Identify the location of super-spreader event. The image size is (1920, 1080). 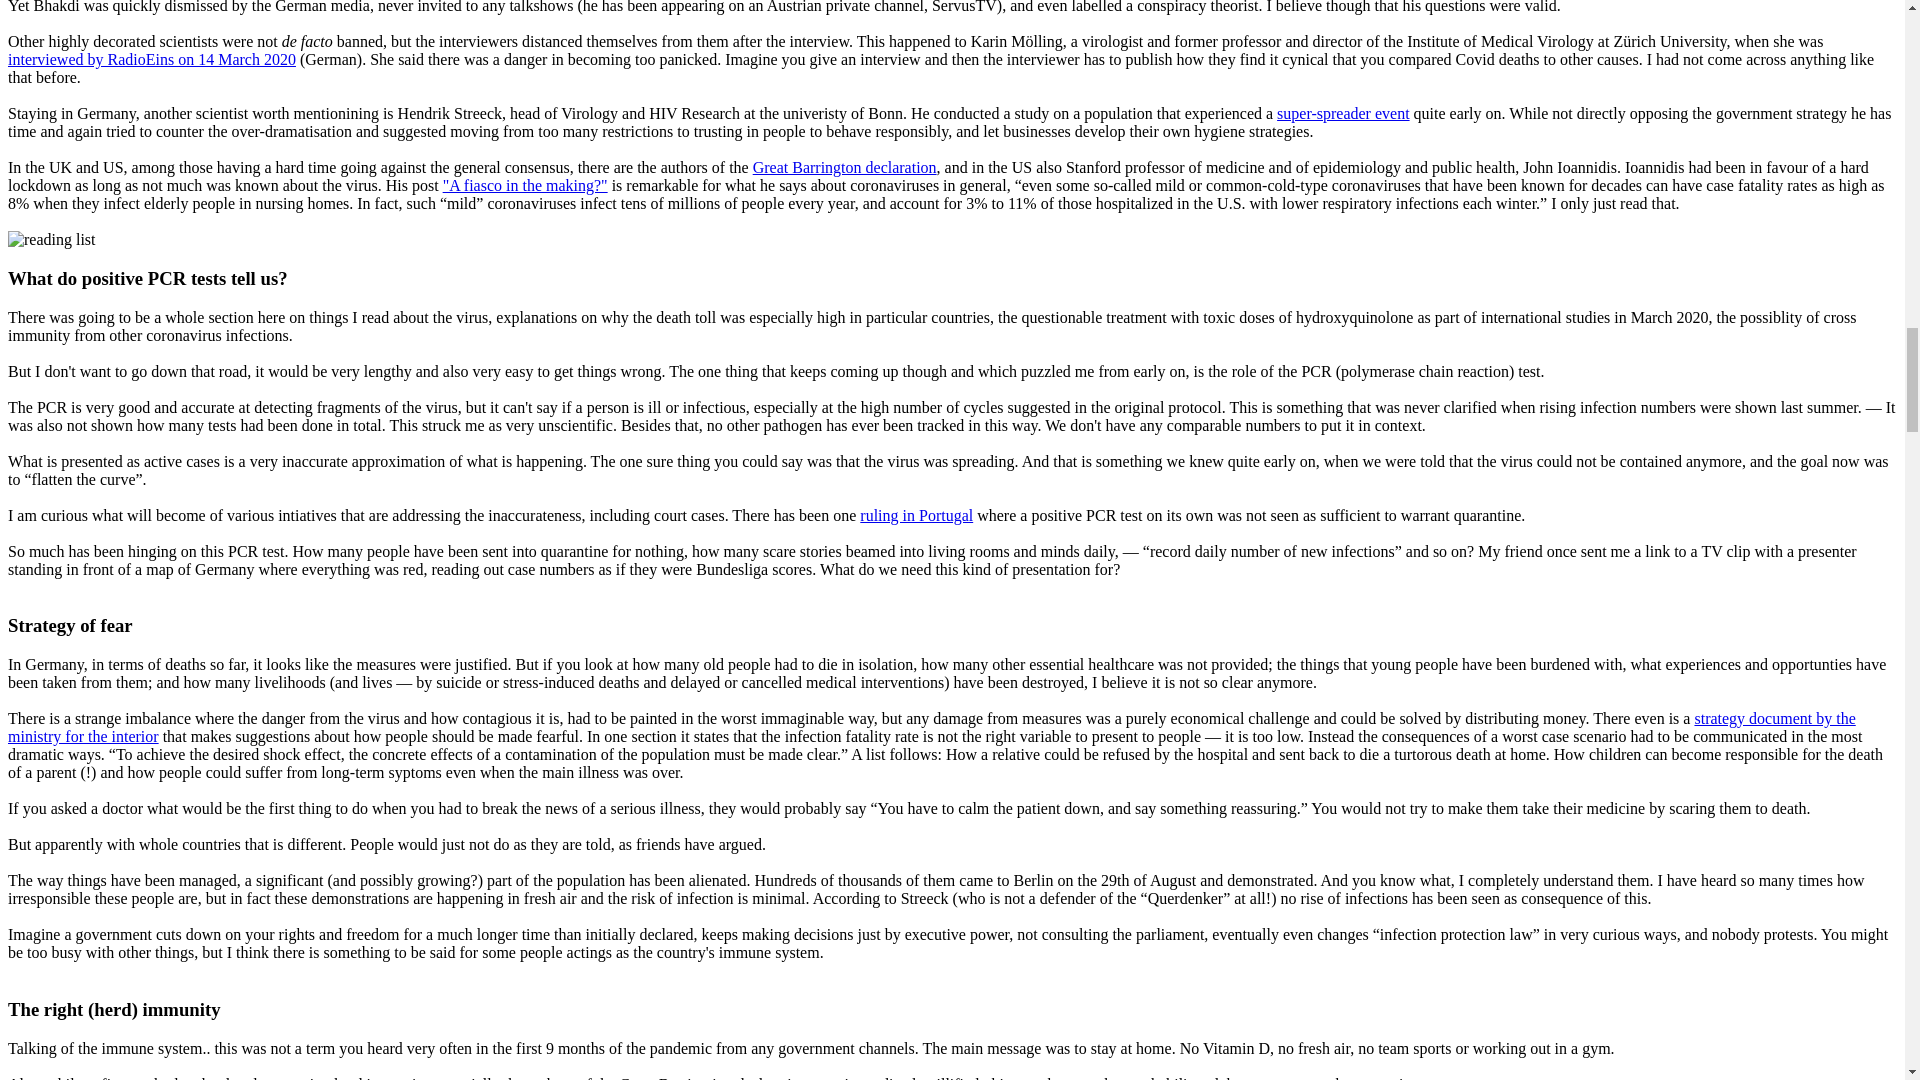
(1342, 113).